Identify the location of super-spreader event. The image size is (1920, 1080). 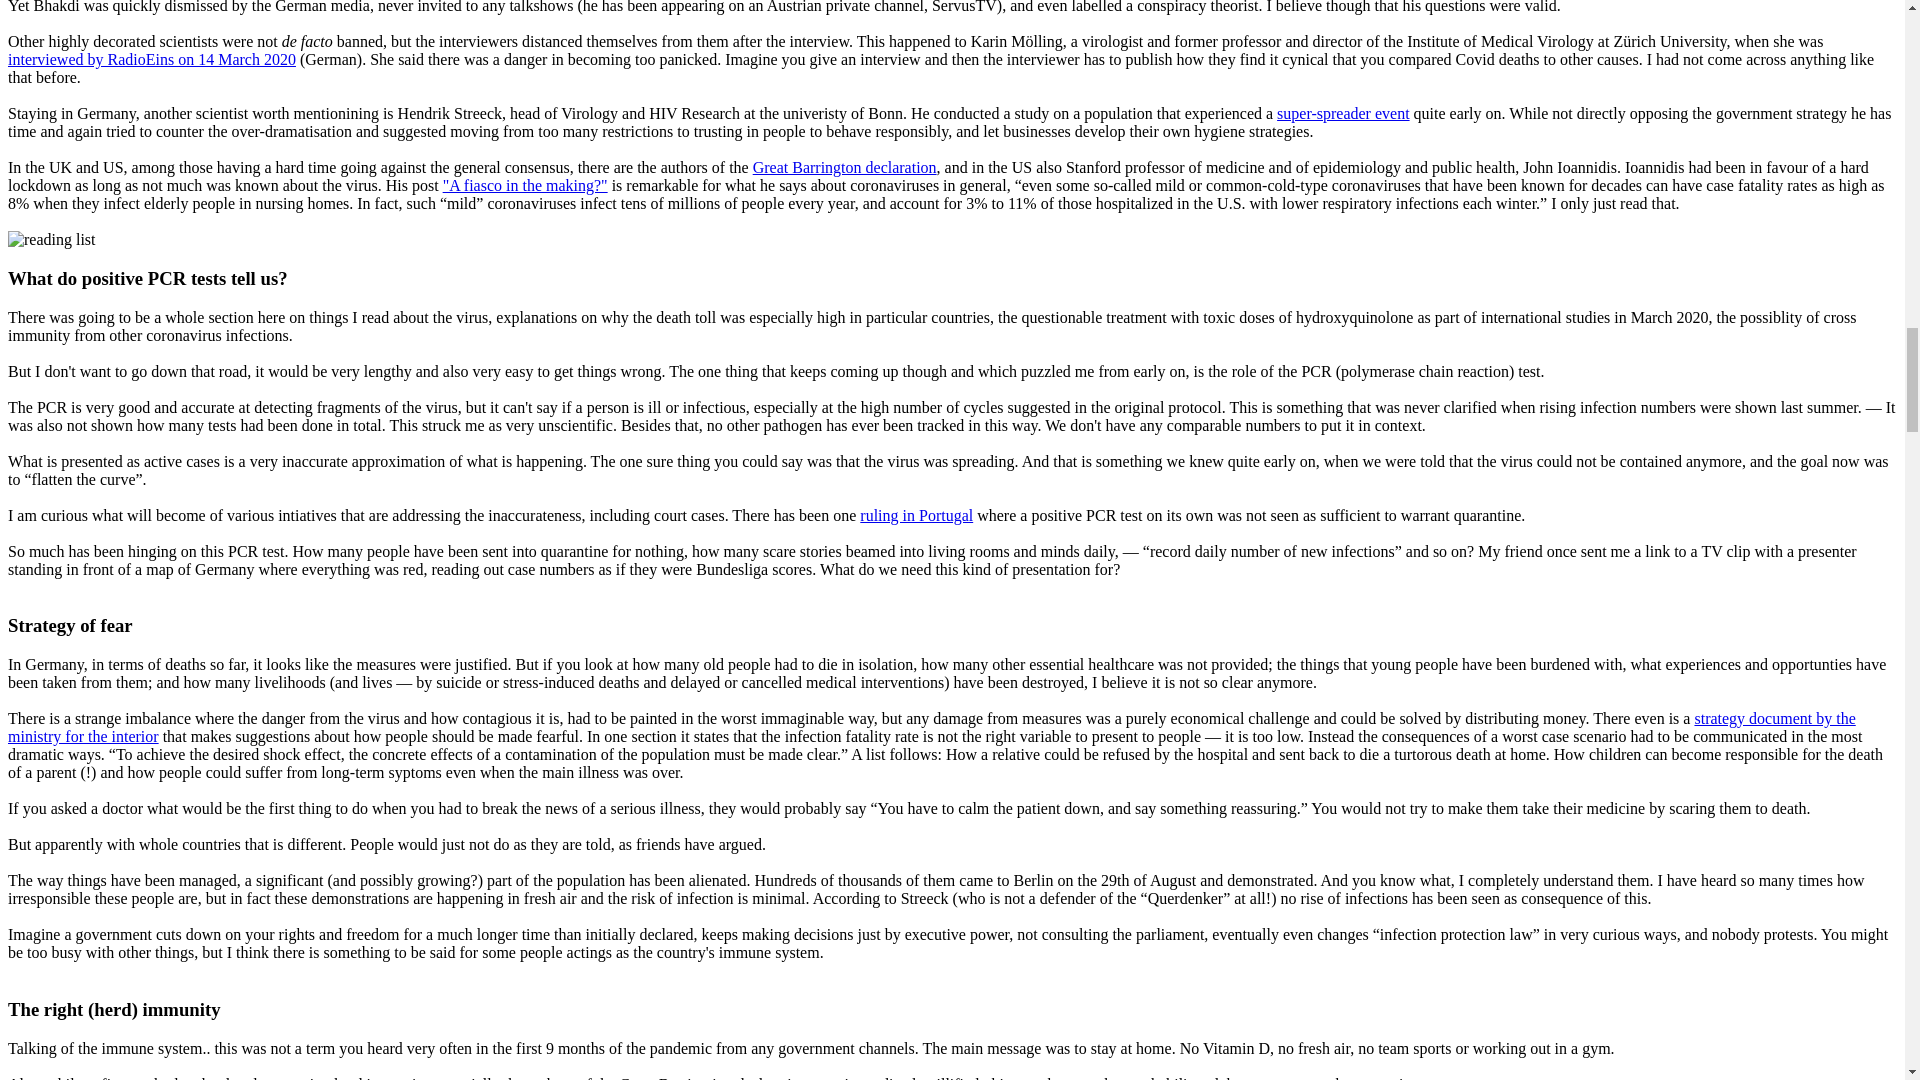
(1342, 113).